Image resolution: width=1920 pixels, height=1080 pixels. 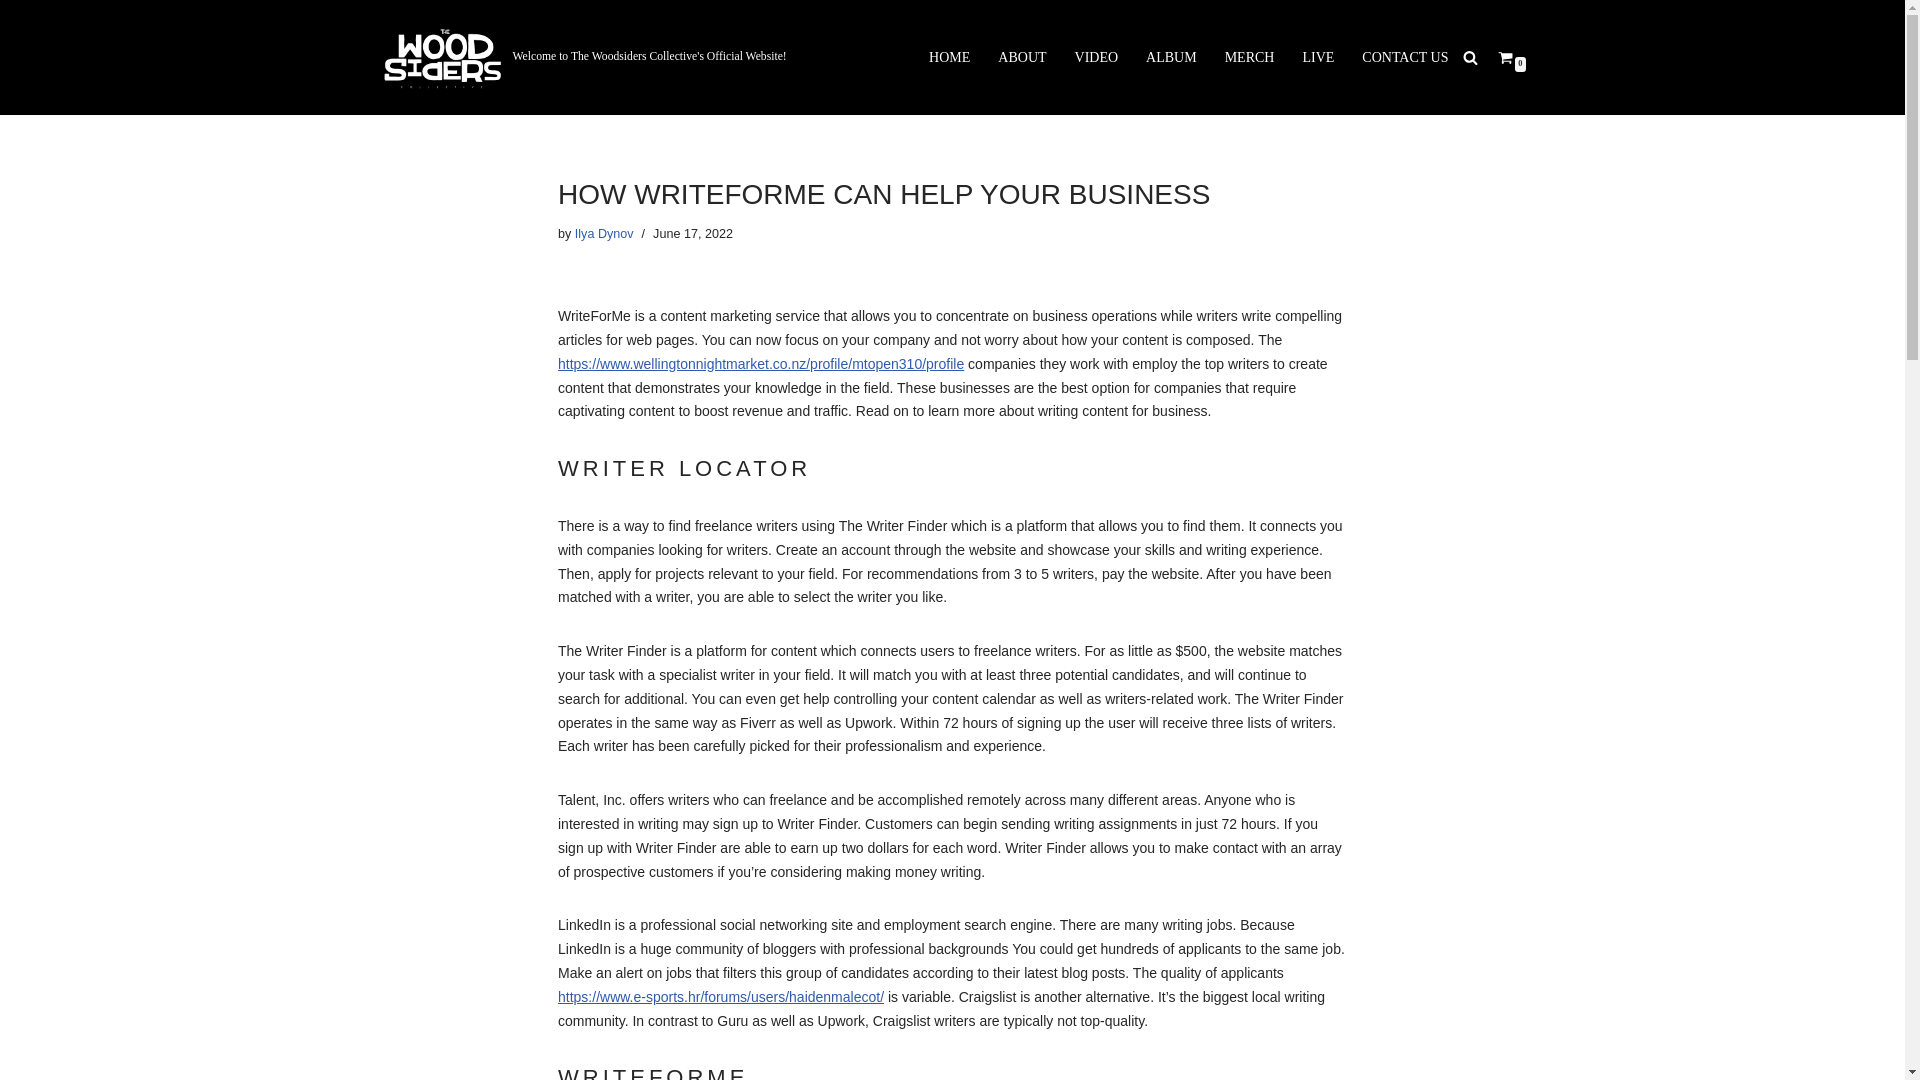 I want to click on LIVE, so click(x=1318, y=58).